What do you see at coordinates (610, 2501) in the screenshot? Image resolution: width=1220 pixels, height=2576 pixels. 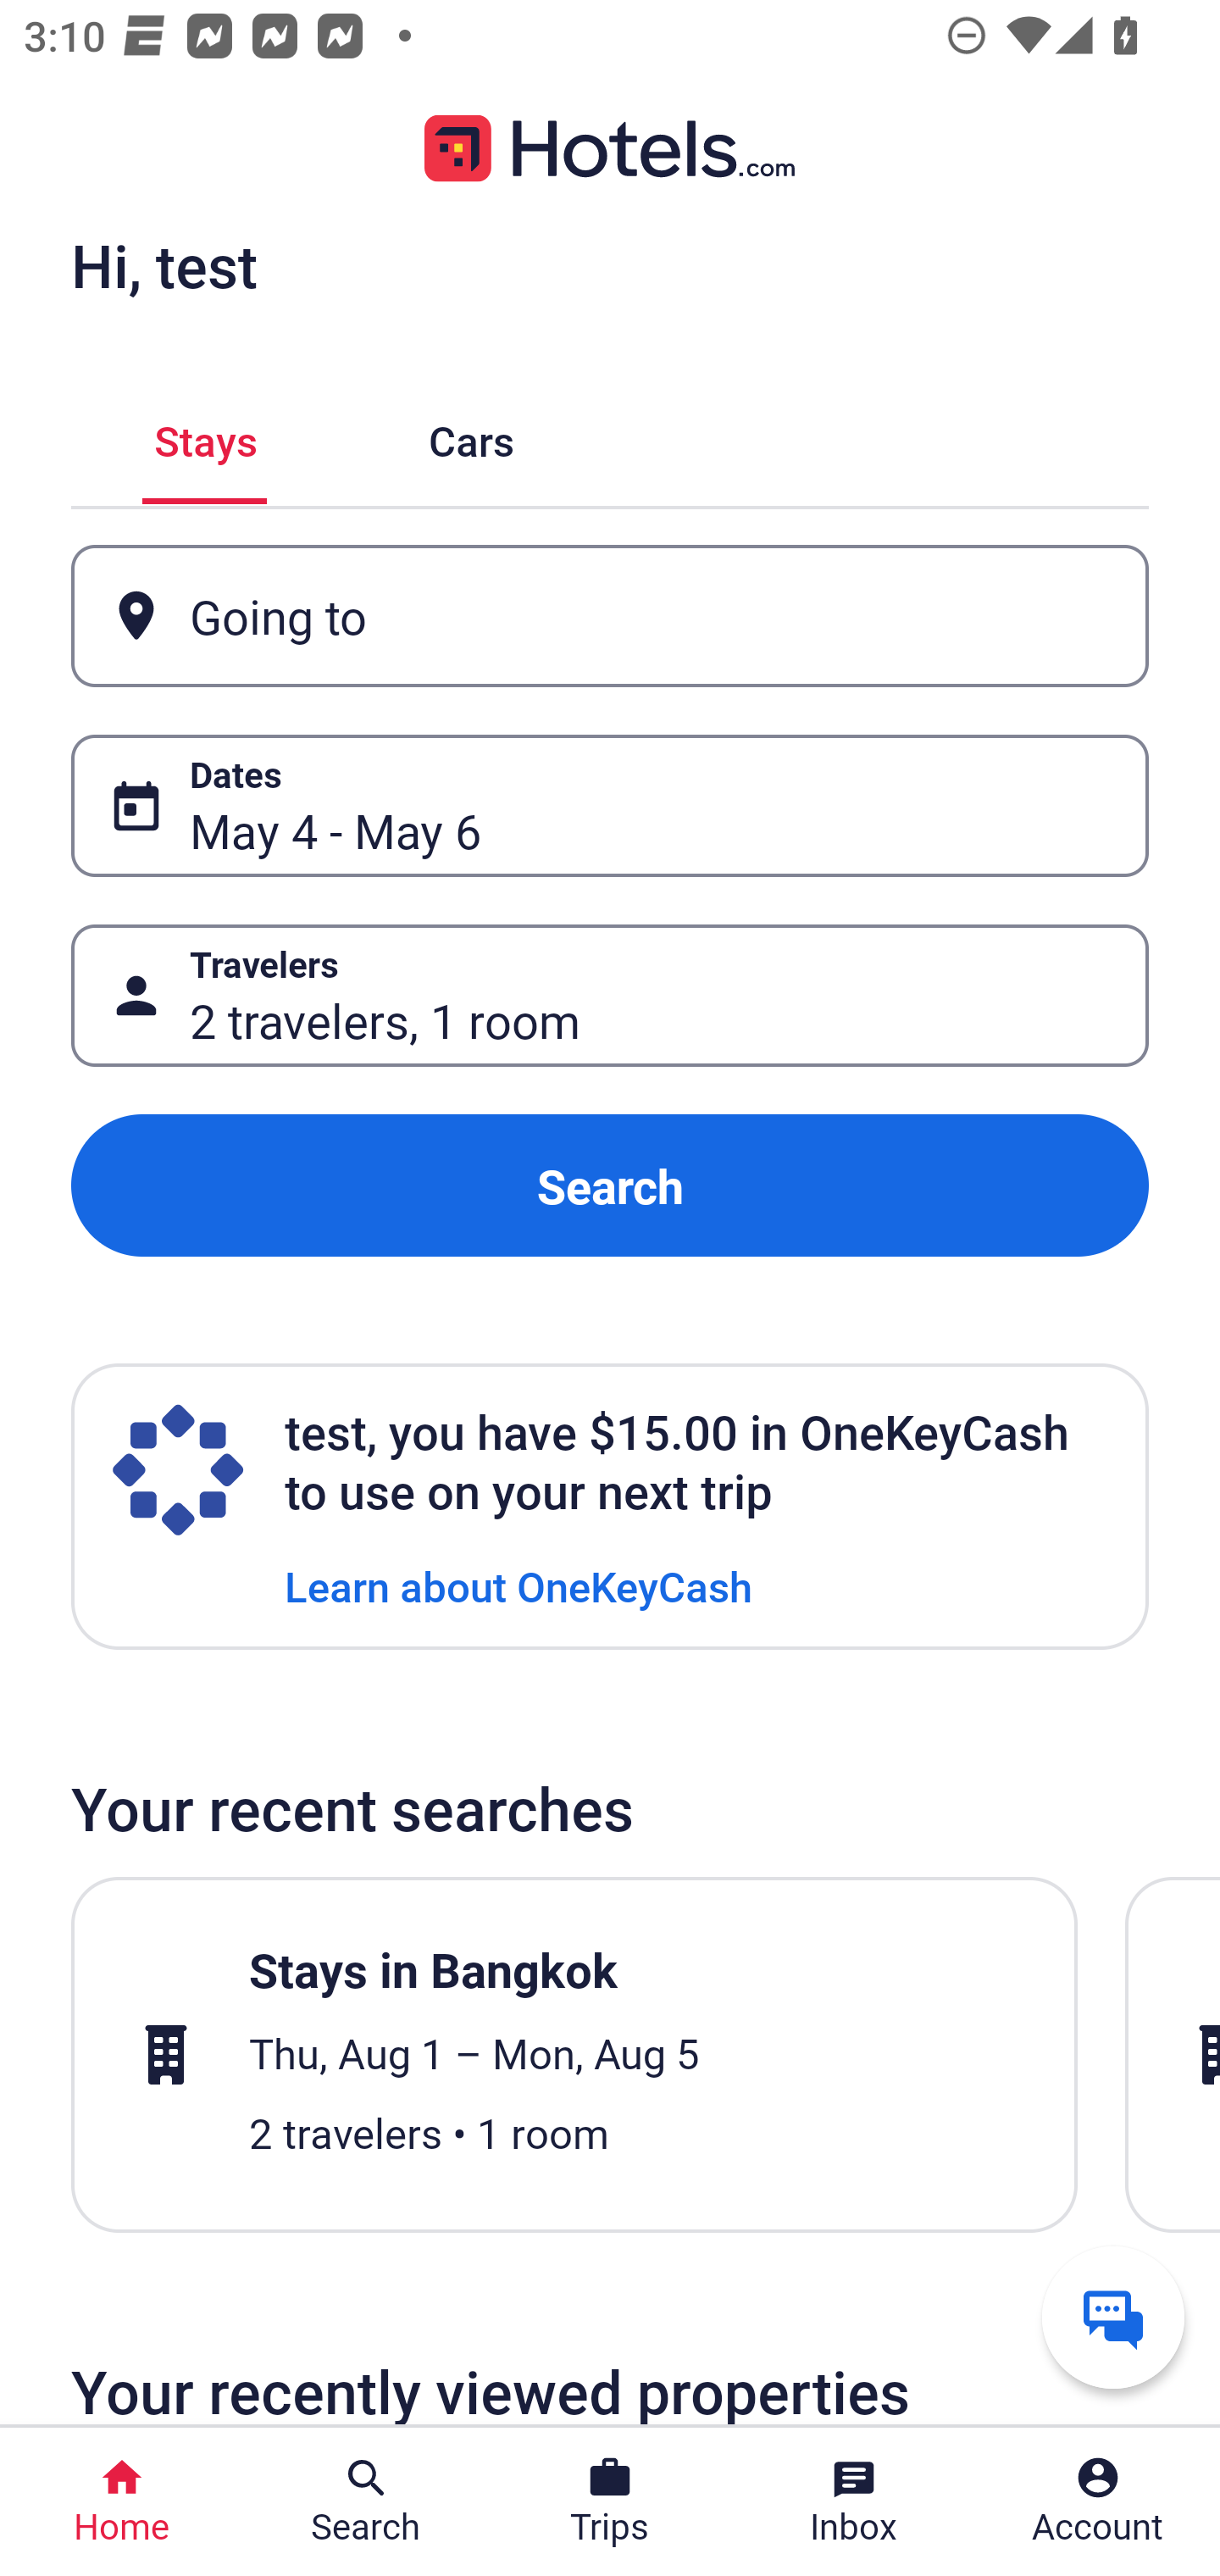 I see `Trips Trips Button` at bounding box center [610, 2501].